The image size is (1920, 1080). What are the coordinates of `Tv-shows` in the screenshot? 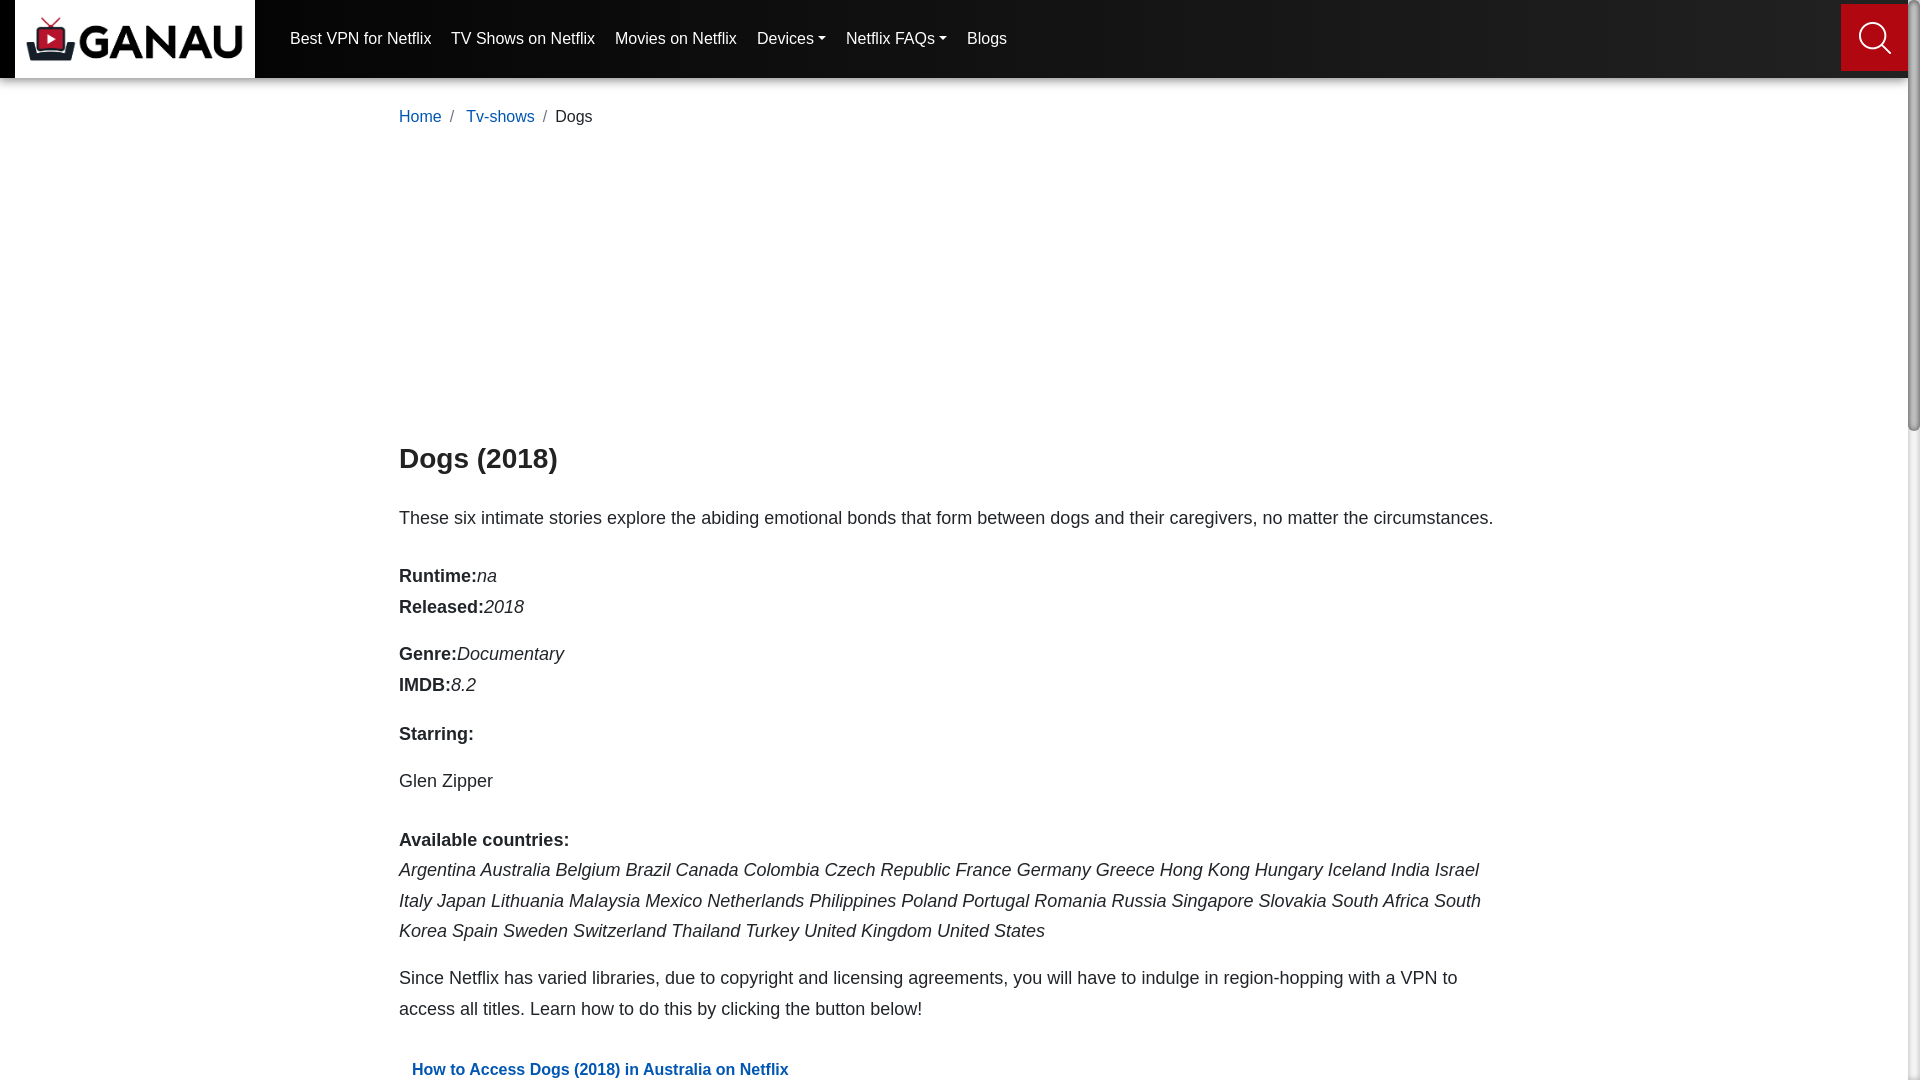 It's located at (500, 116).